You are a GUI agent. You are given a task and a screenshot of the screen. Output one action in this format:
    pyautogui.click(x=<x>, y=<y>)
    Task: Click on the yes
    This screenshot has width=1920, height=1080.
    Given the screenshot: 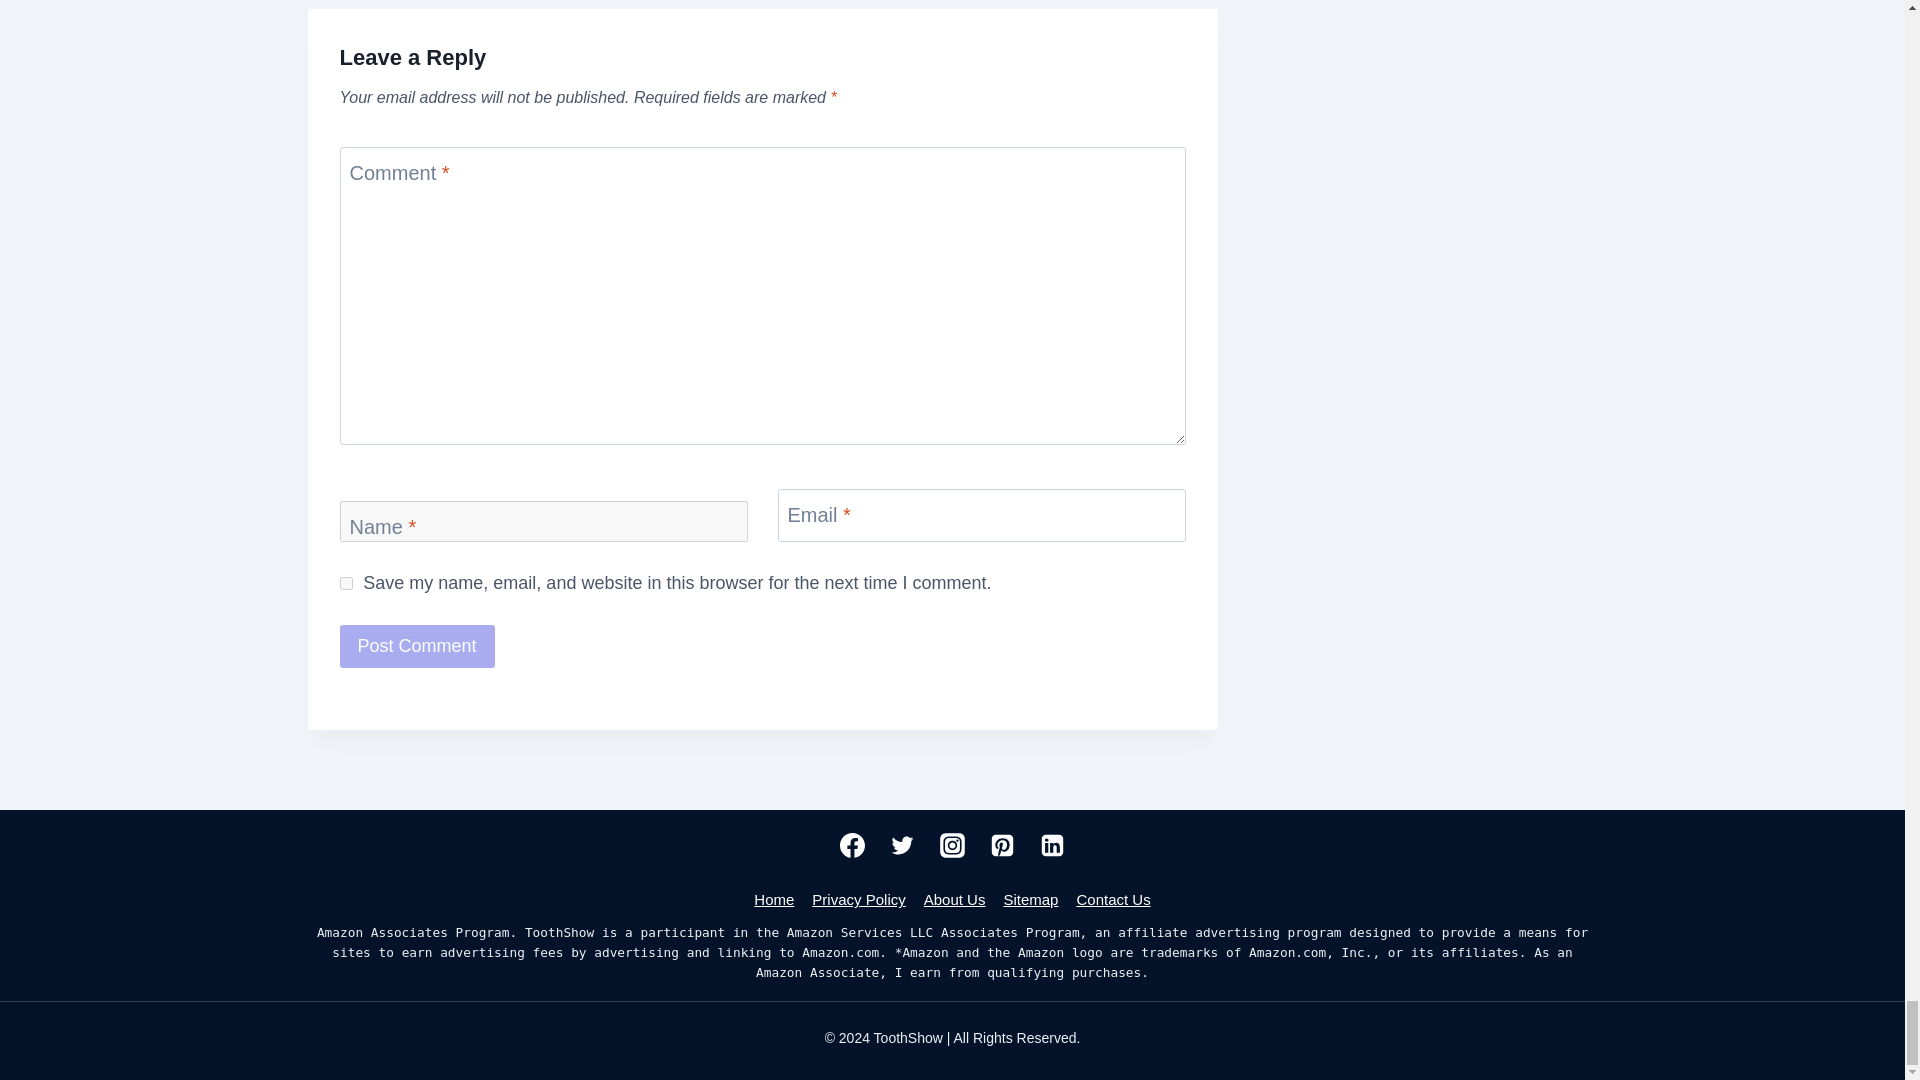 What is the action you would take?
    pyautogui.click(x=346, y=582)
    